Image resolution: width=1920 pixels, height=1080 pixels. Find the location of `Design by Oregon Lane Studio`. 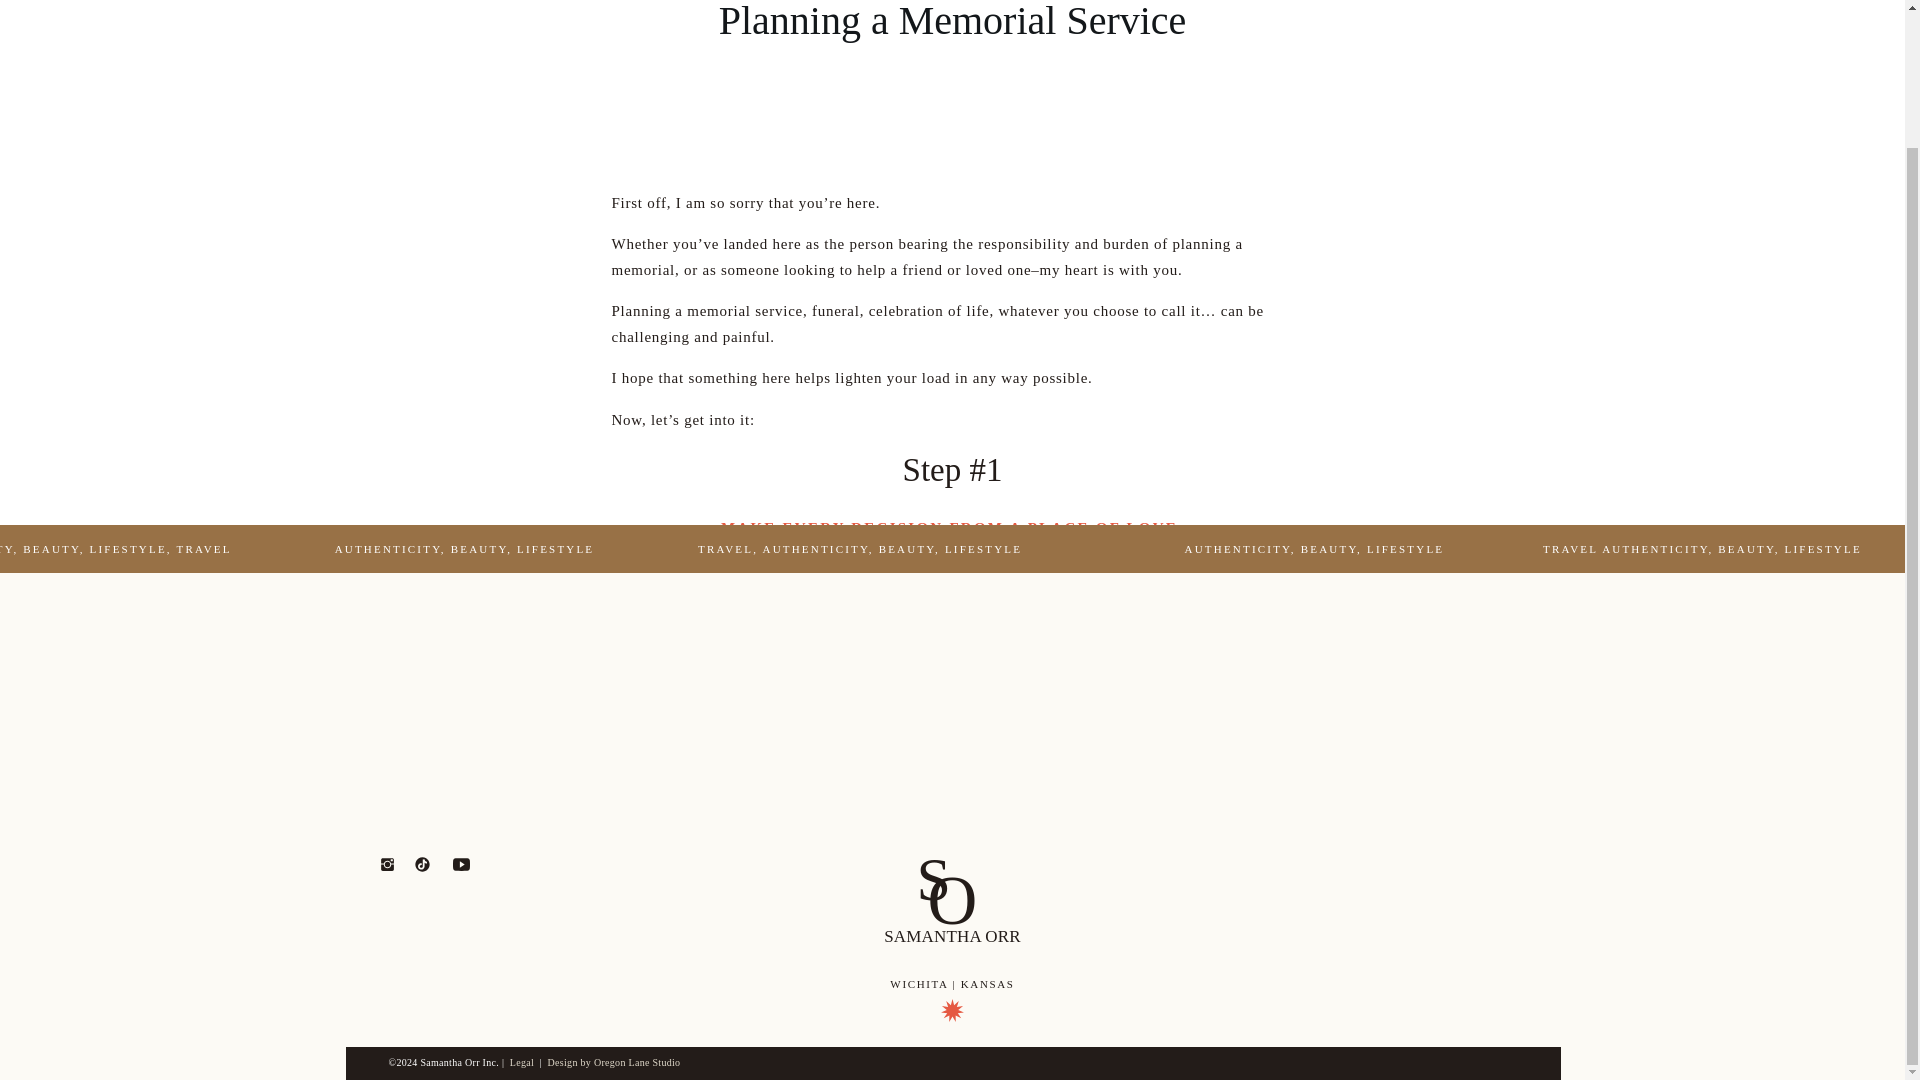

Design by Oregon Lane Studio is located at coordinates (614, 1062).